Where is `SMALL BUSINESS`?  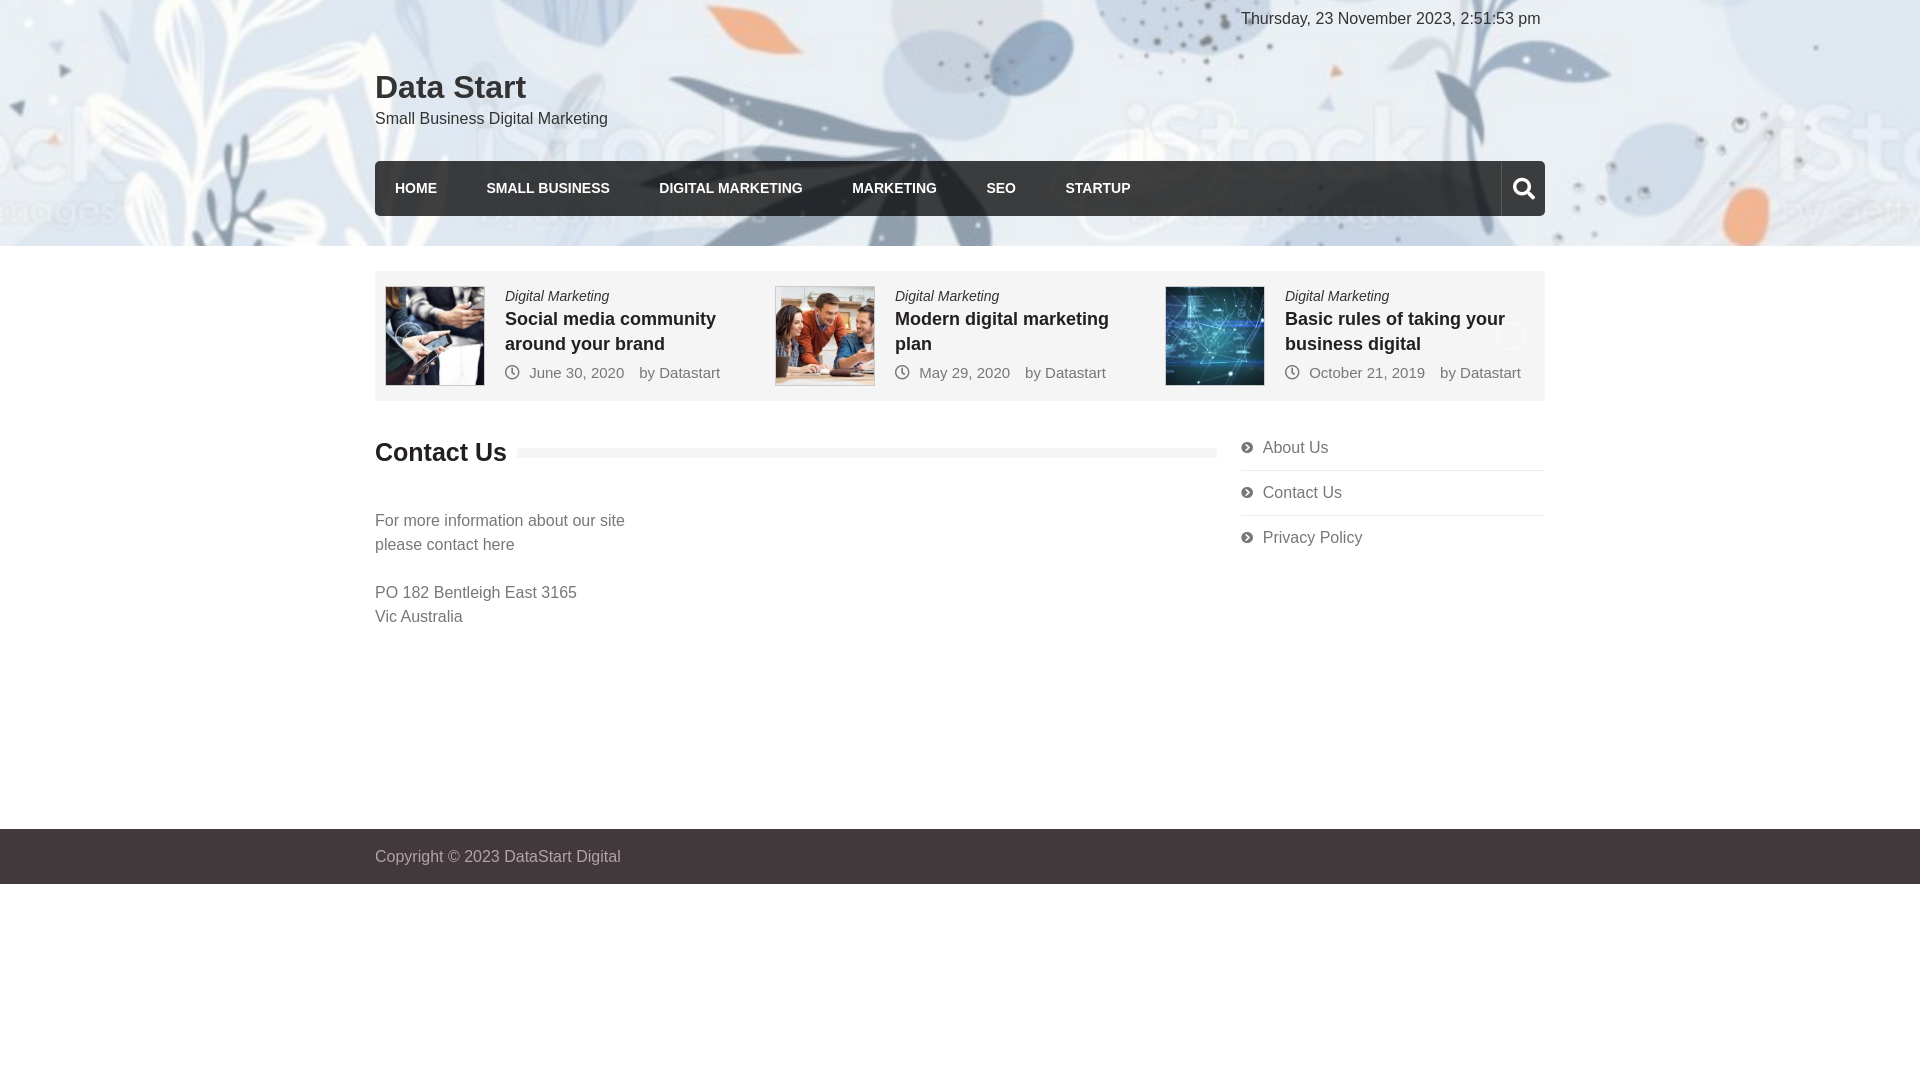
SMALL BUSINESS is located at coordinates (548, 188).